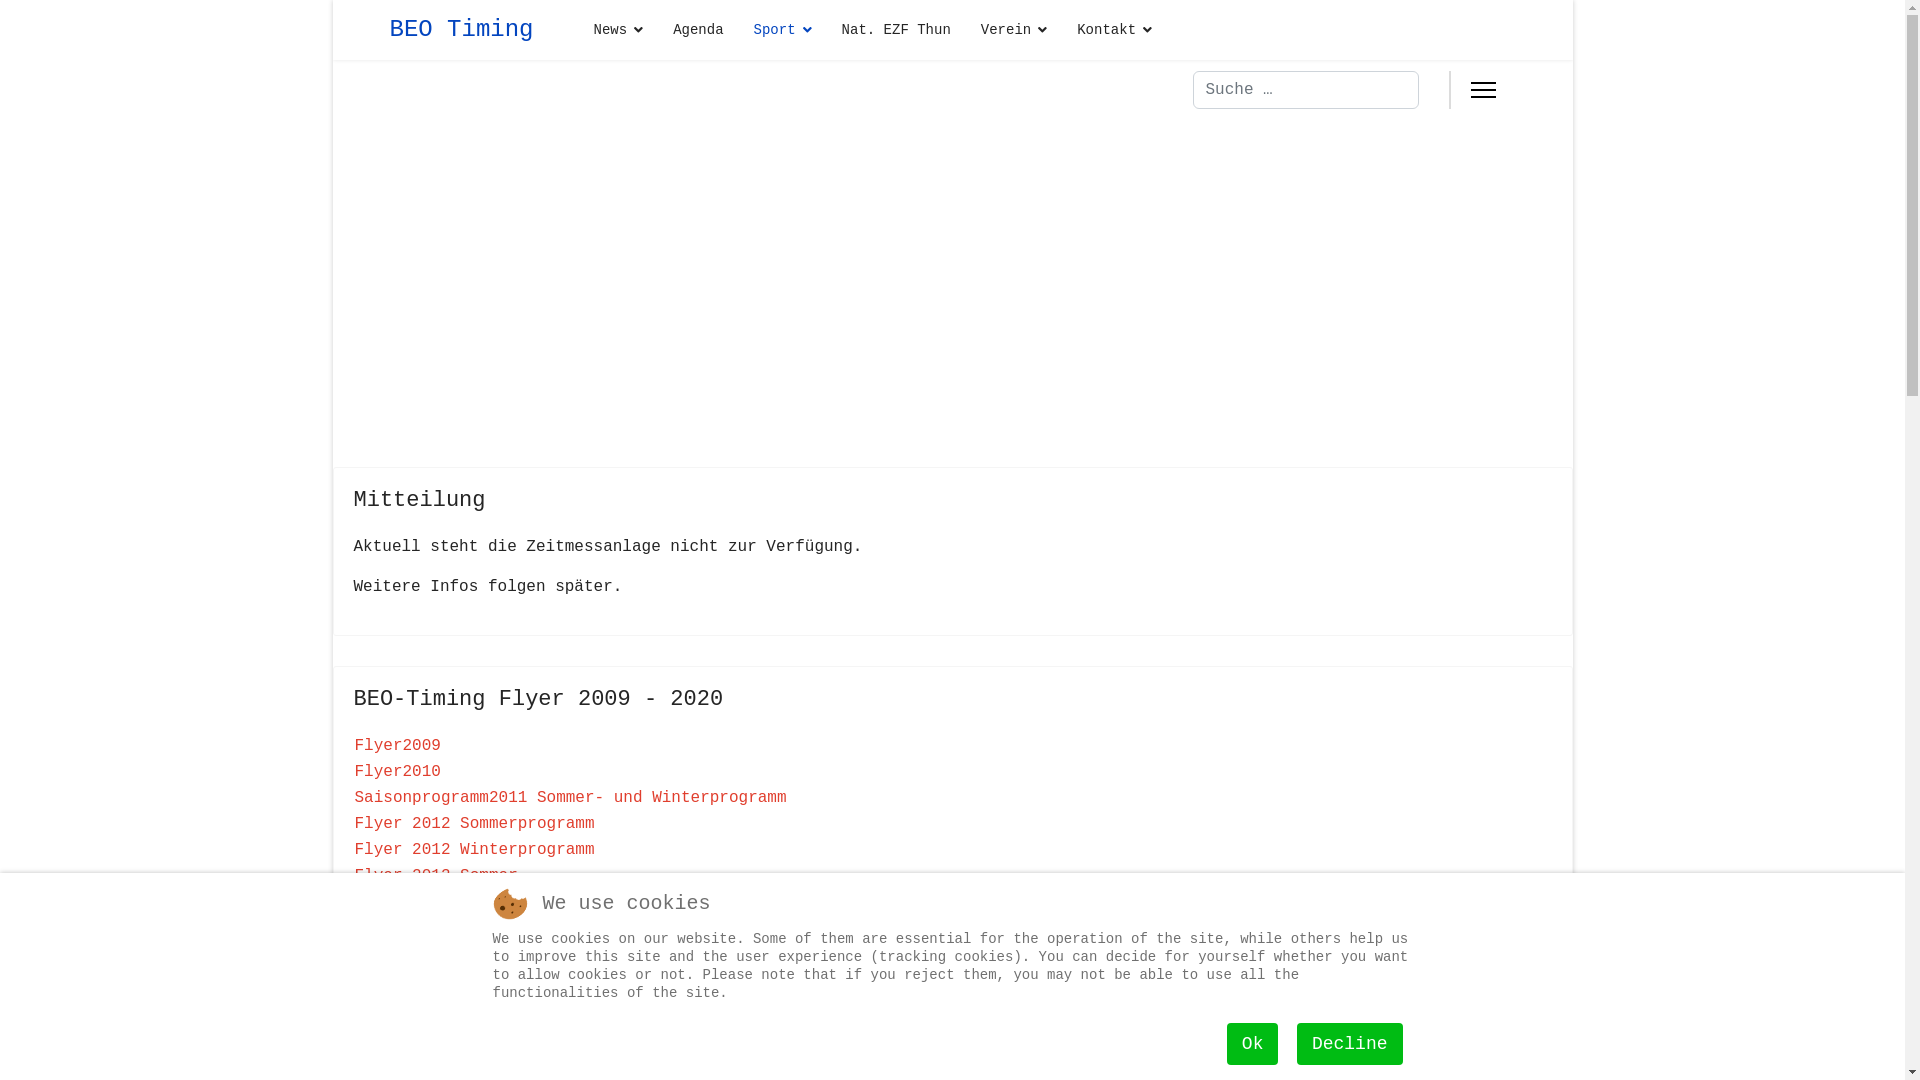 The image size is (1920, 1080). Describe the element at coordinates (698, 30) in the screenshot. I see `Agenda` at that location.